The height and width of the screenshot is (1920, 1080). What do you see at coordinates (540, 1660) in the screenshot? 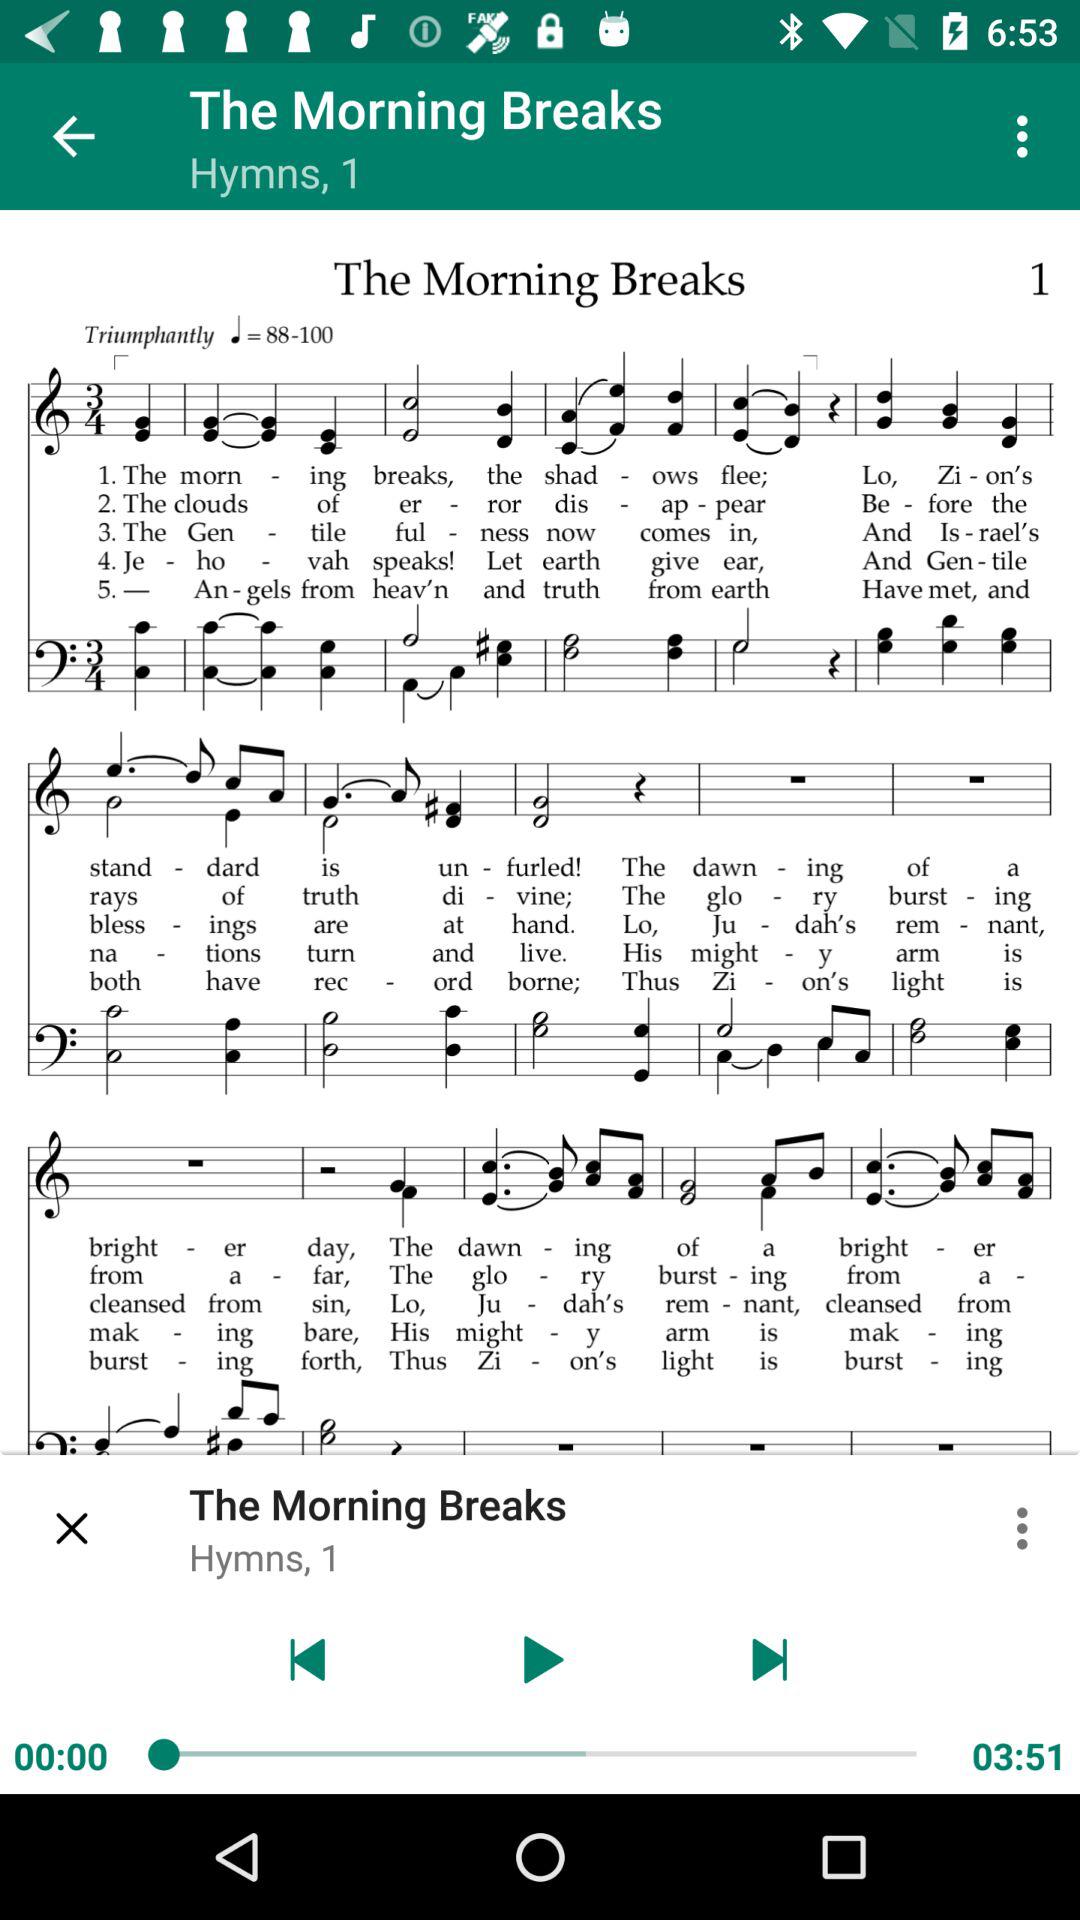
I see `play button` at bounding box center [540, 1660].